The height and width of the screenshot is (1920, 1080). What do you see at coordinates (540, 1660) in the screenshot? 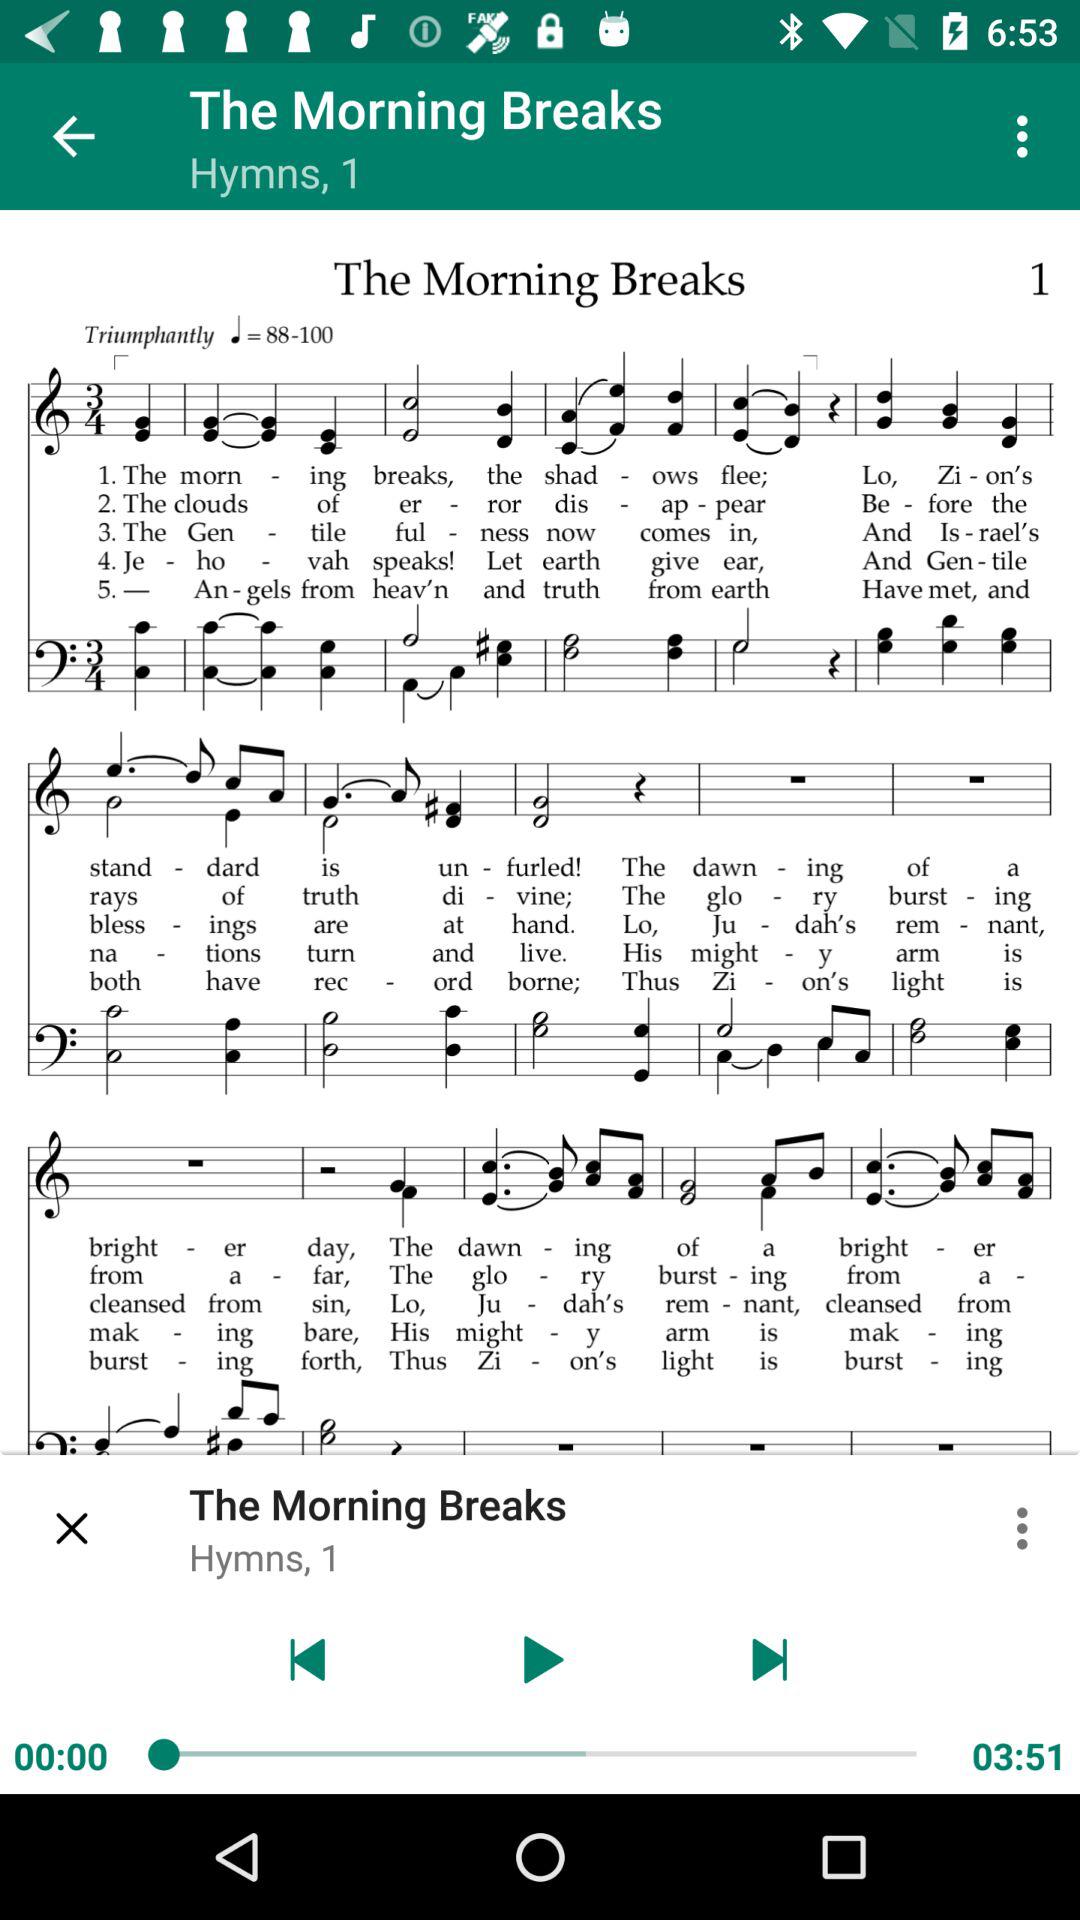
I see `play button` at bounding box center [540, 1660].